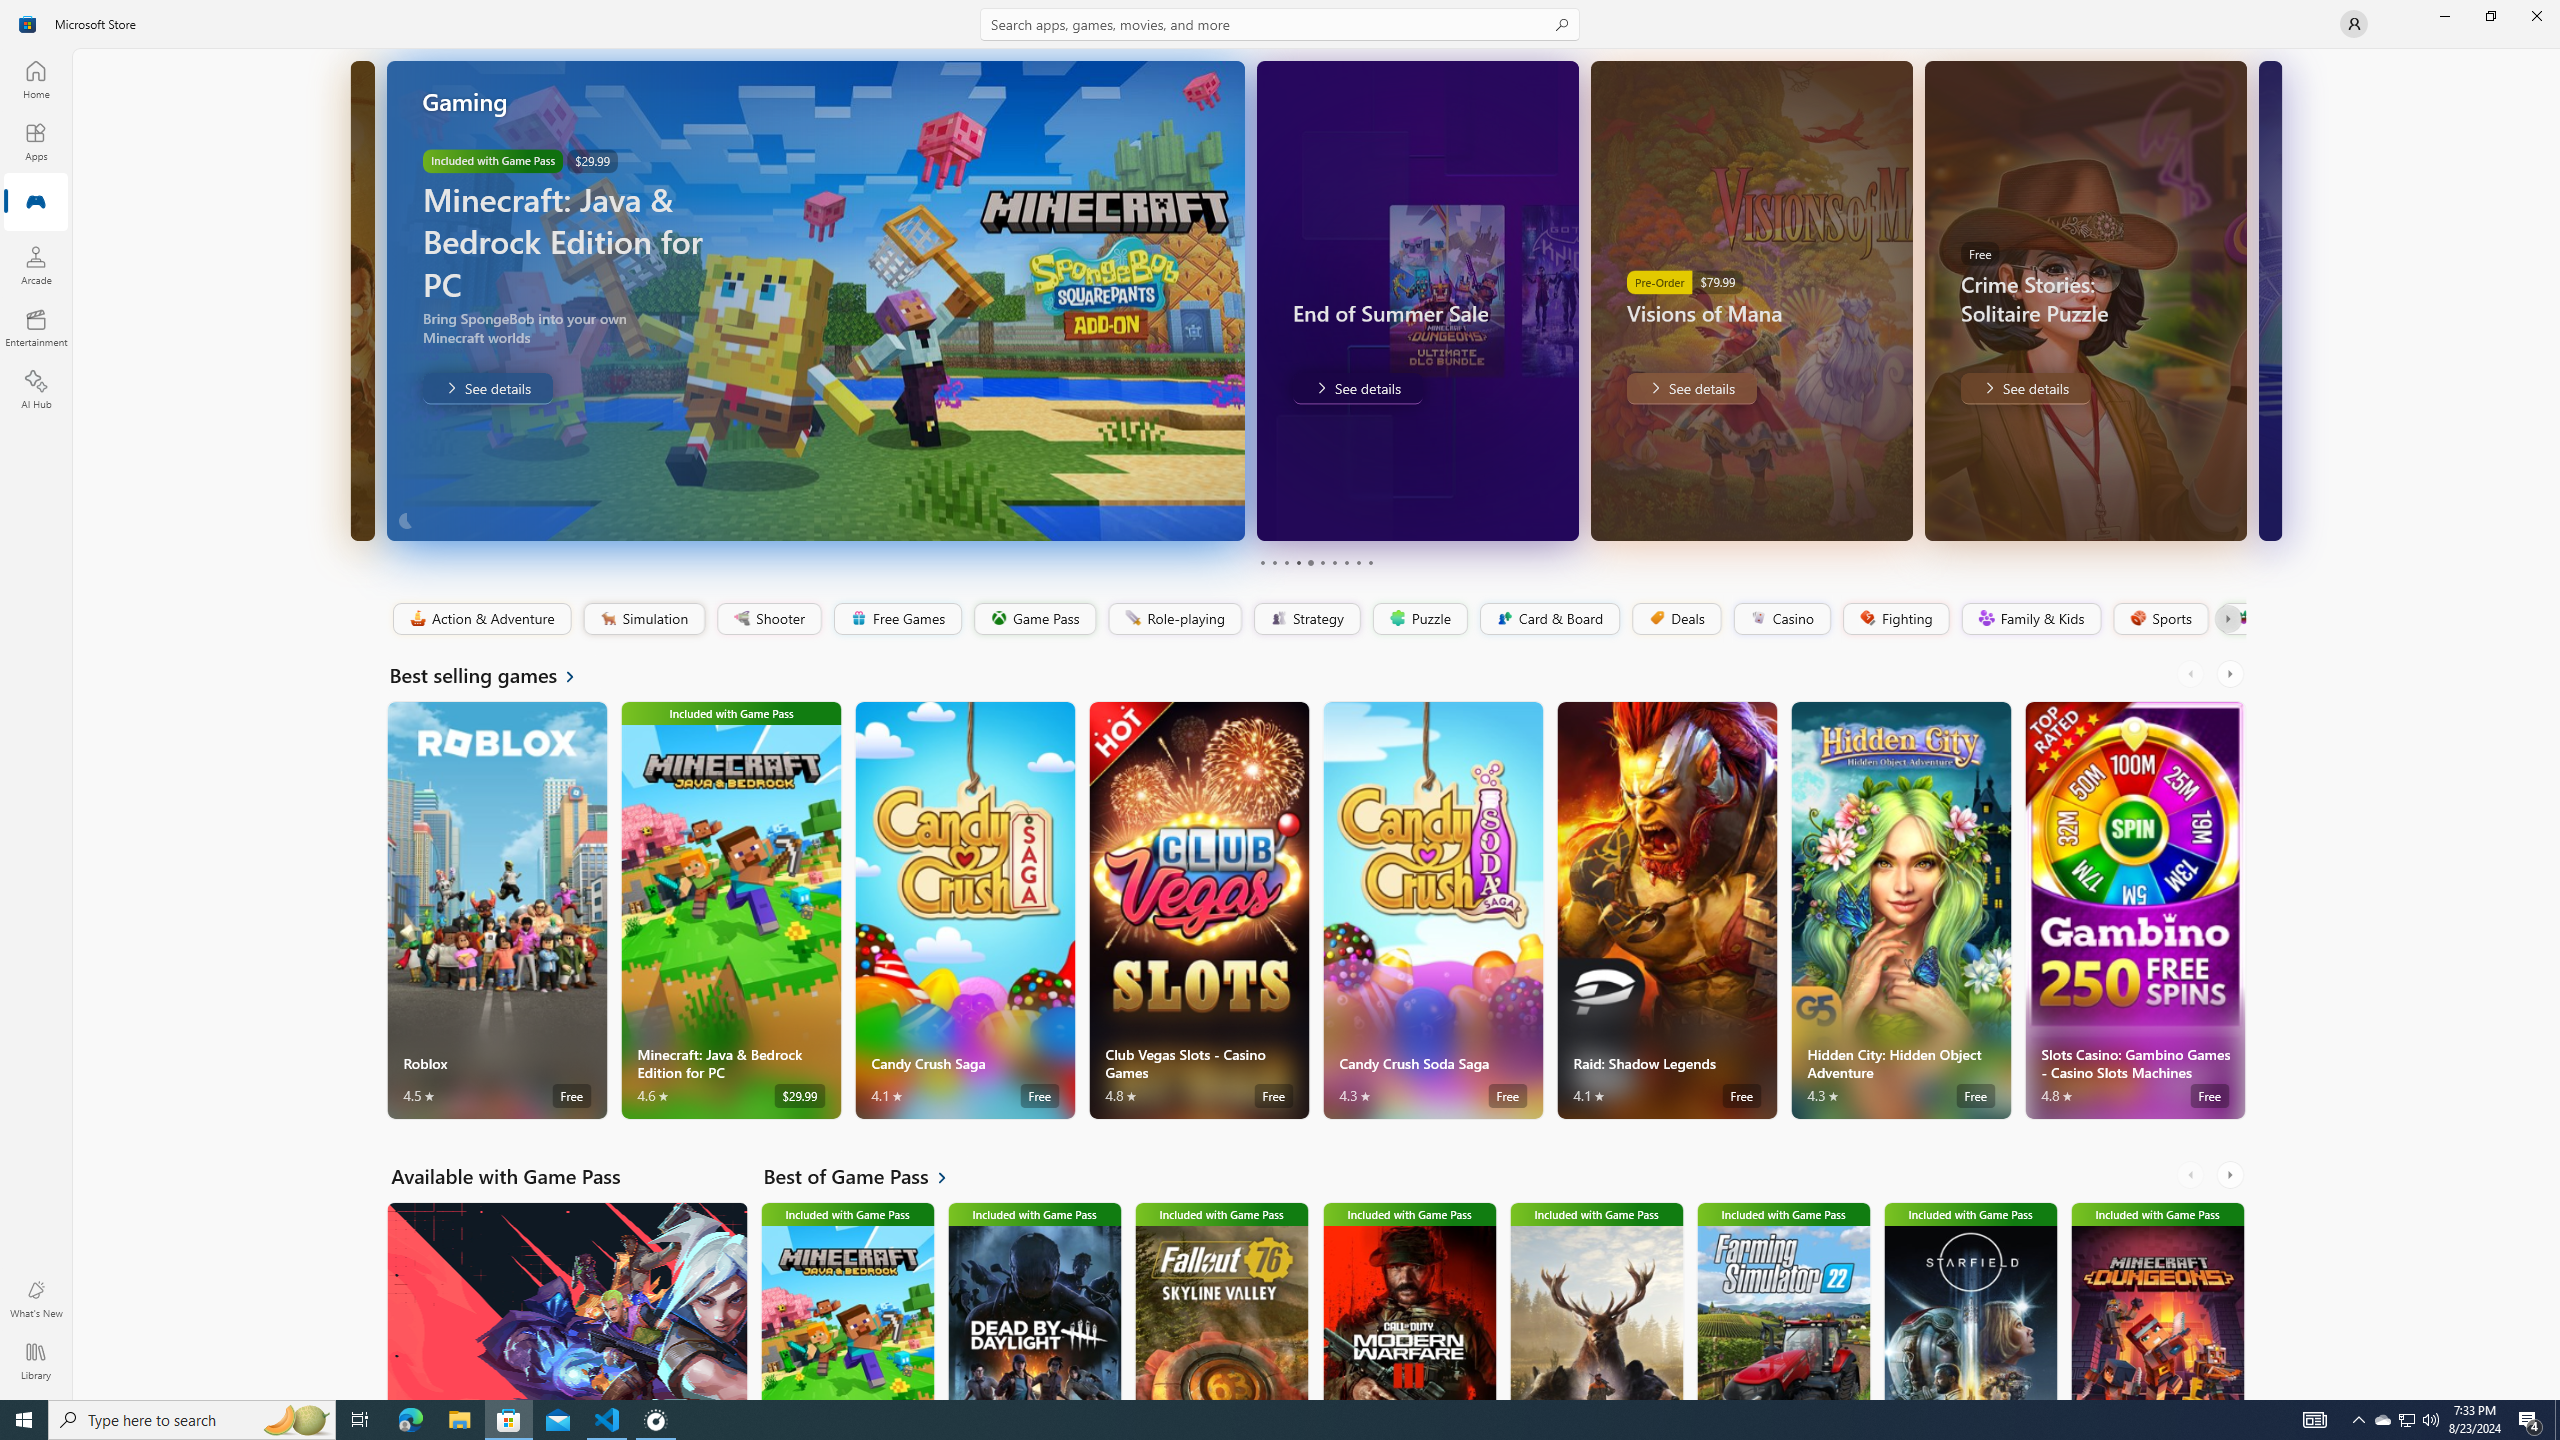 The height and width of the screenshot is (1440, 2560). Describe the element at coordinates (36, 265) in the screenshot. I see `Arcade` at that location.